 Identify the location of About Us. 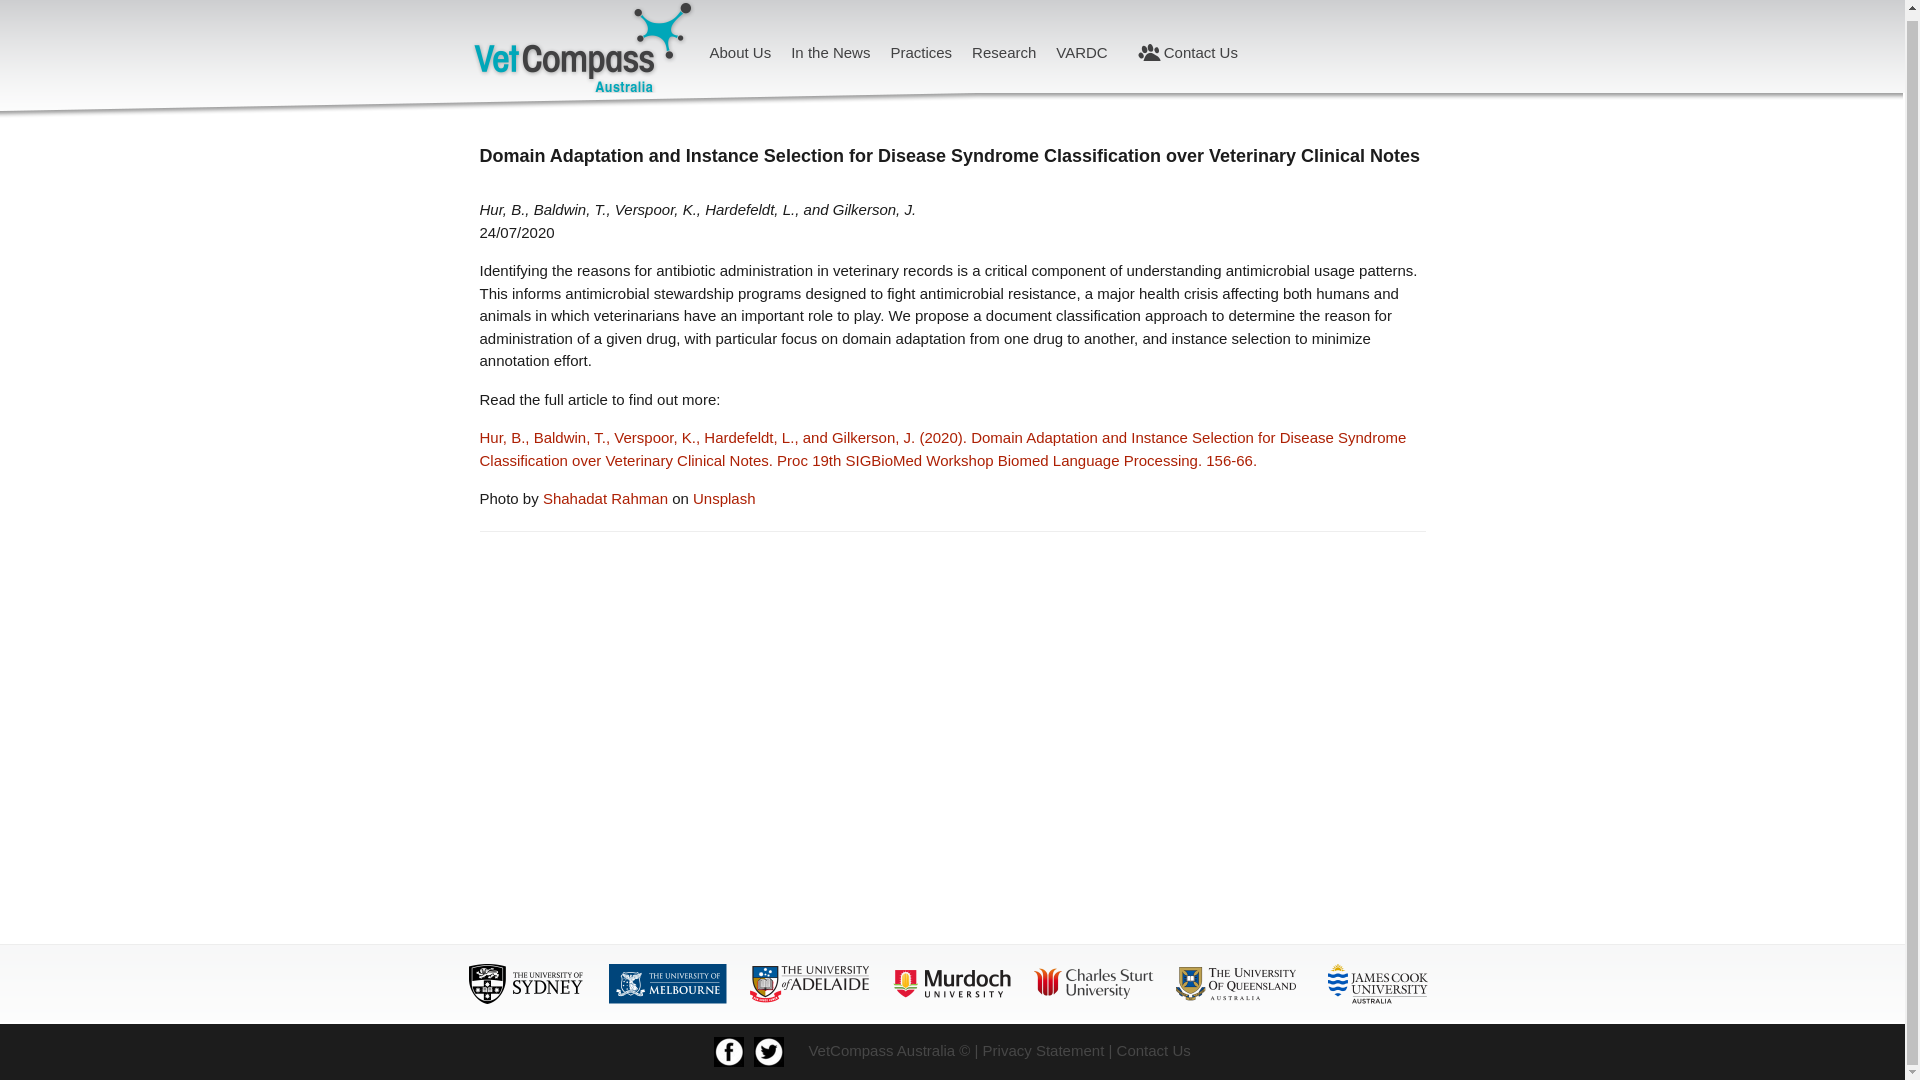
(740, 52).